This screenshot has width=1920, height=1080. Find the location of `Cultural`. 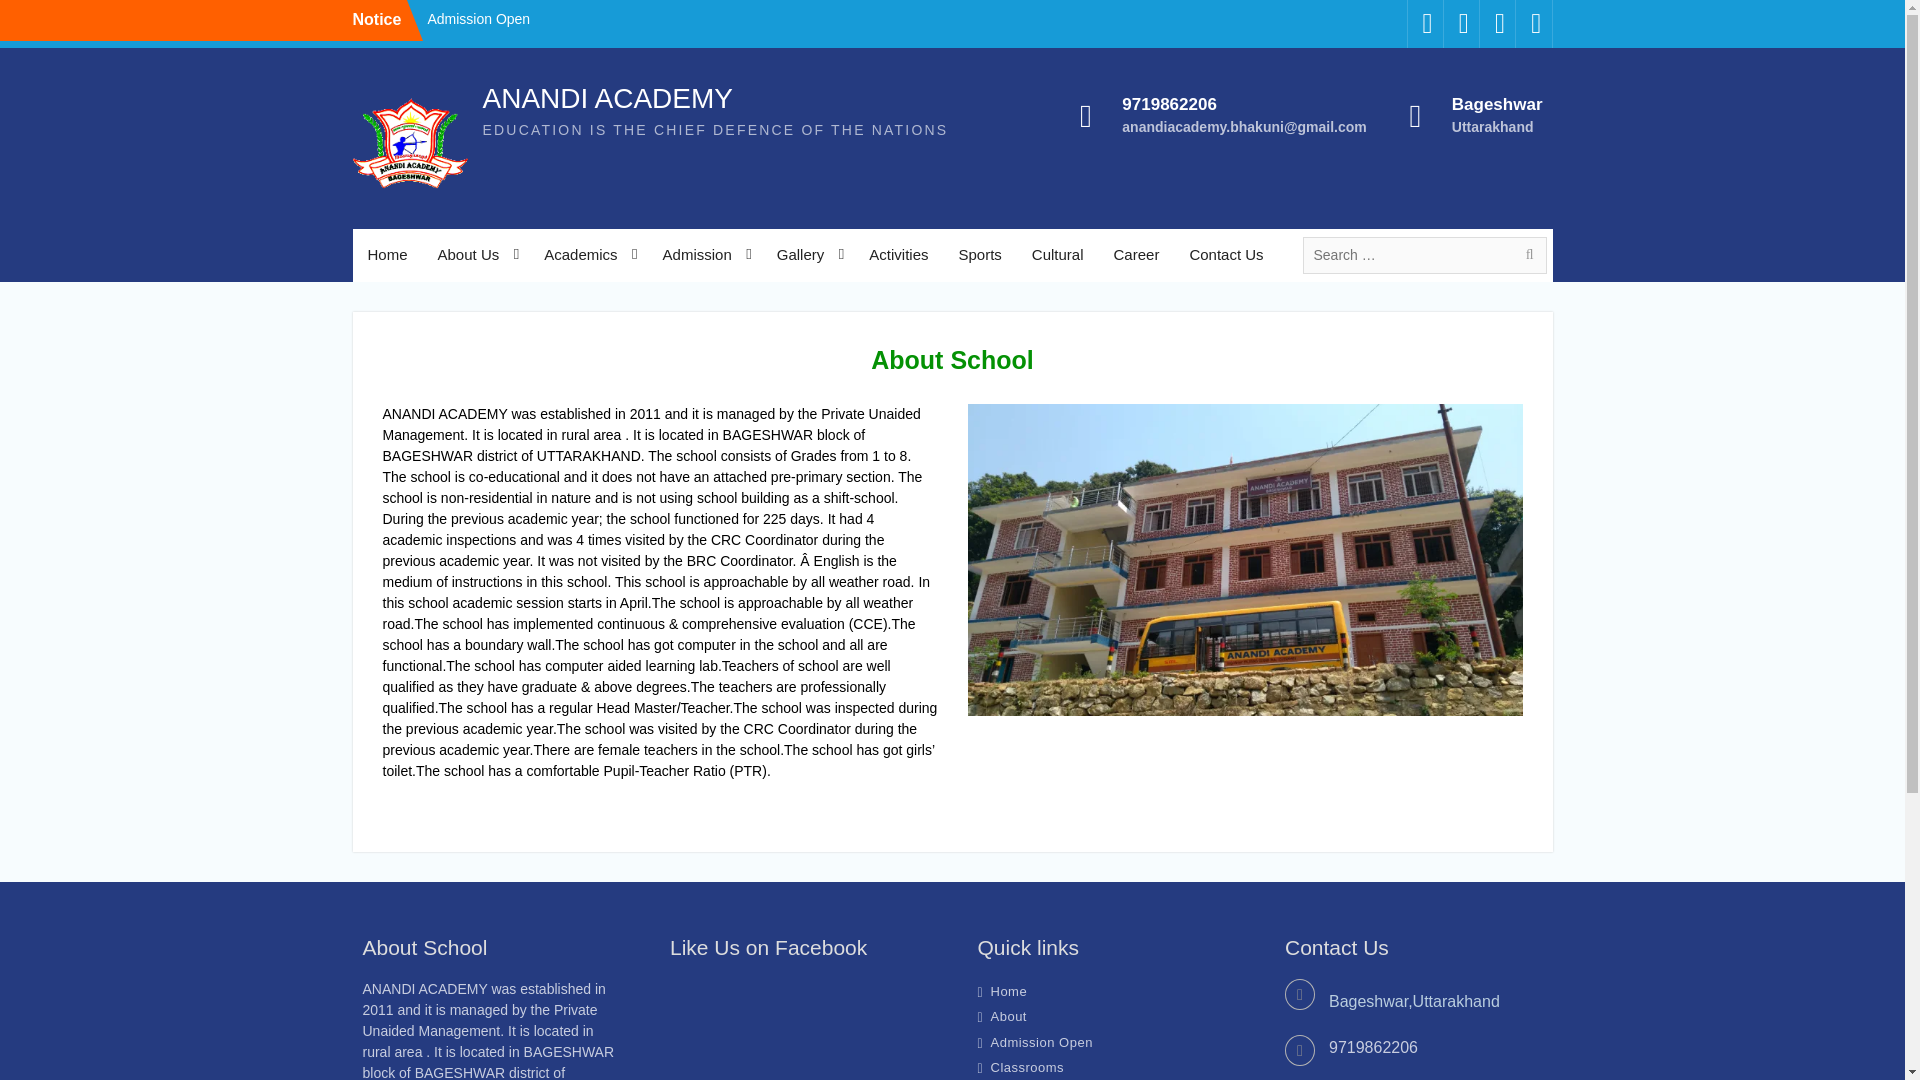

Cultural is located at coordinates (1058, 254).